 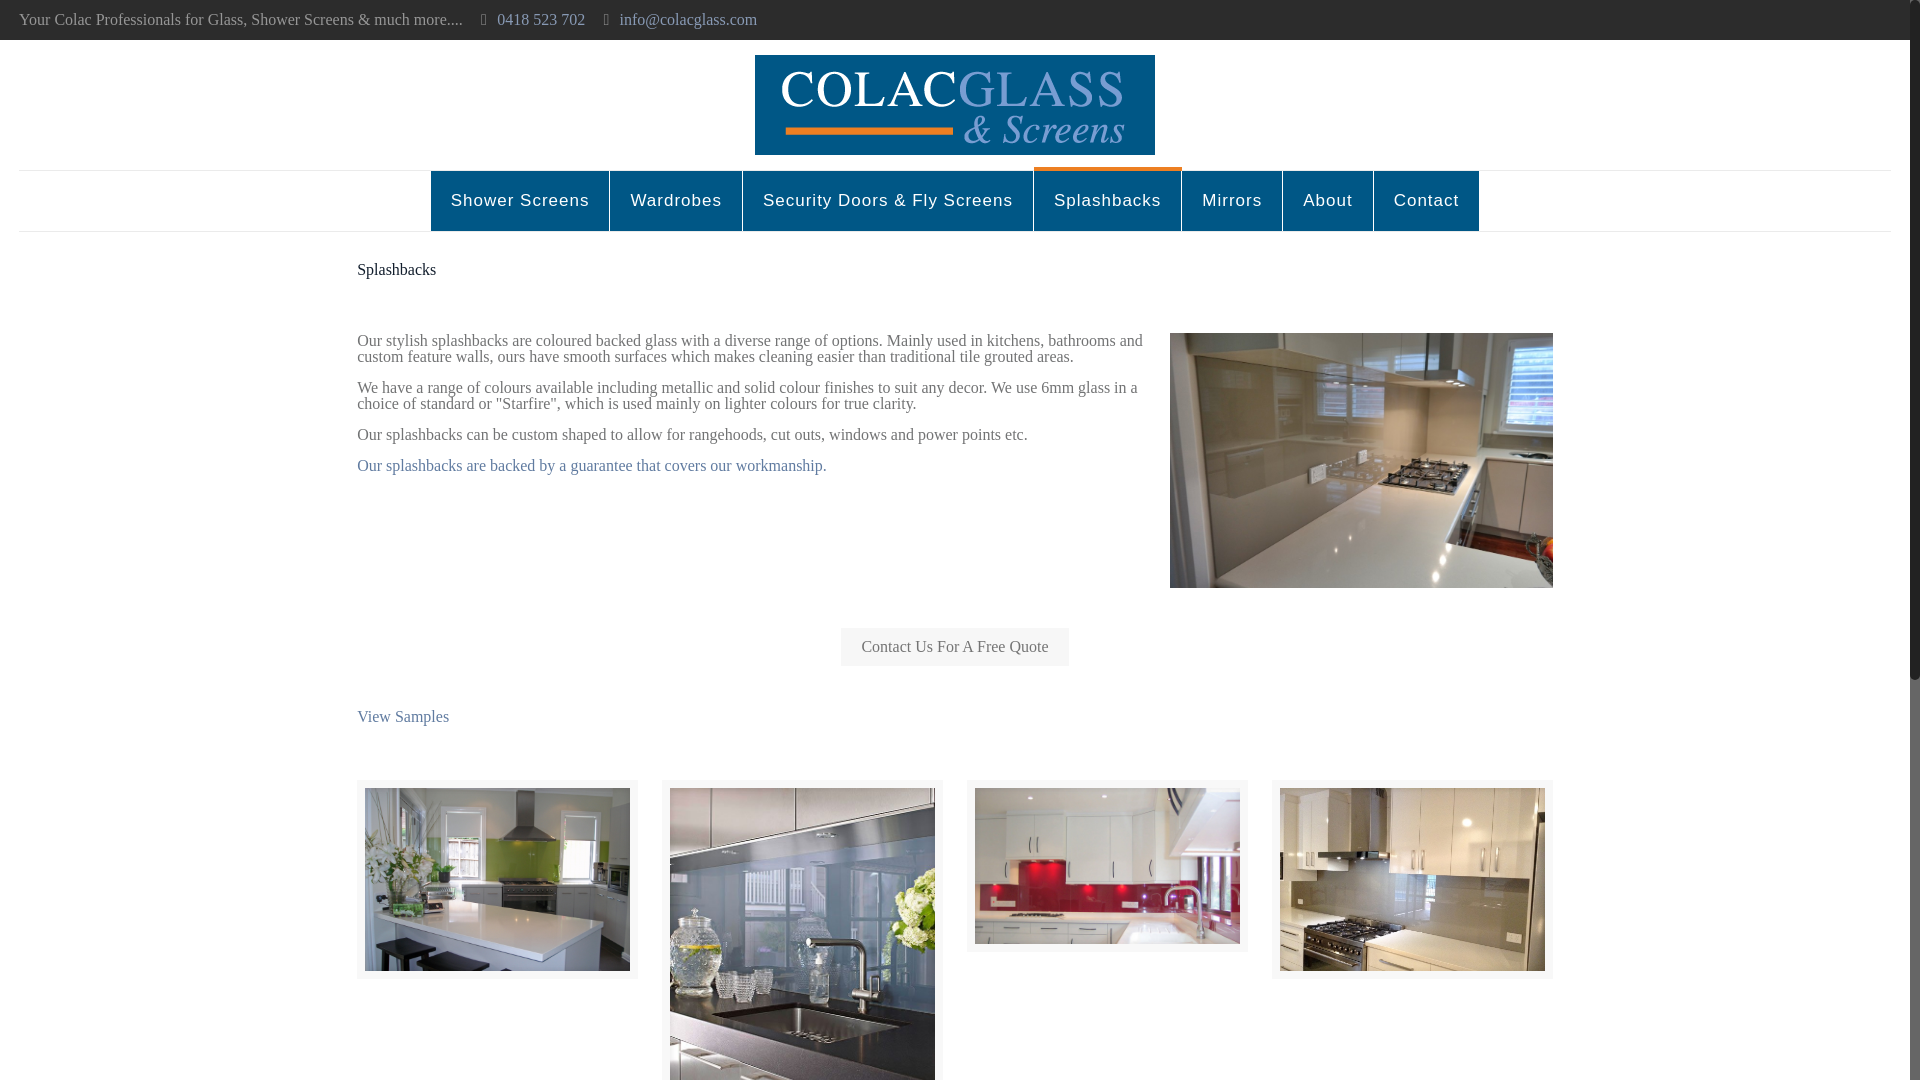 I want to click on 0418 523 702, so click(x=541, y=19).